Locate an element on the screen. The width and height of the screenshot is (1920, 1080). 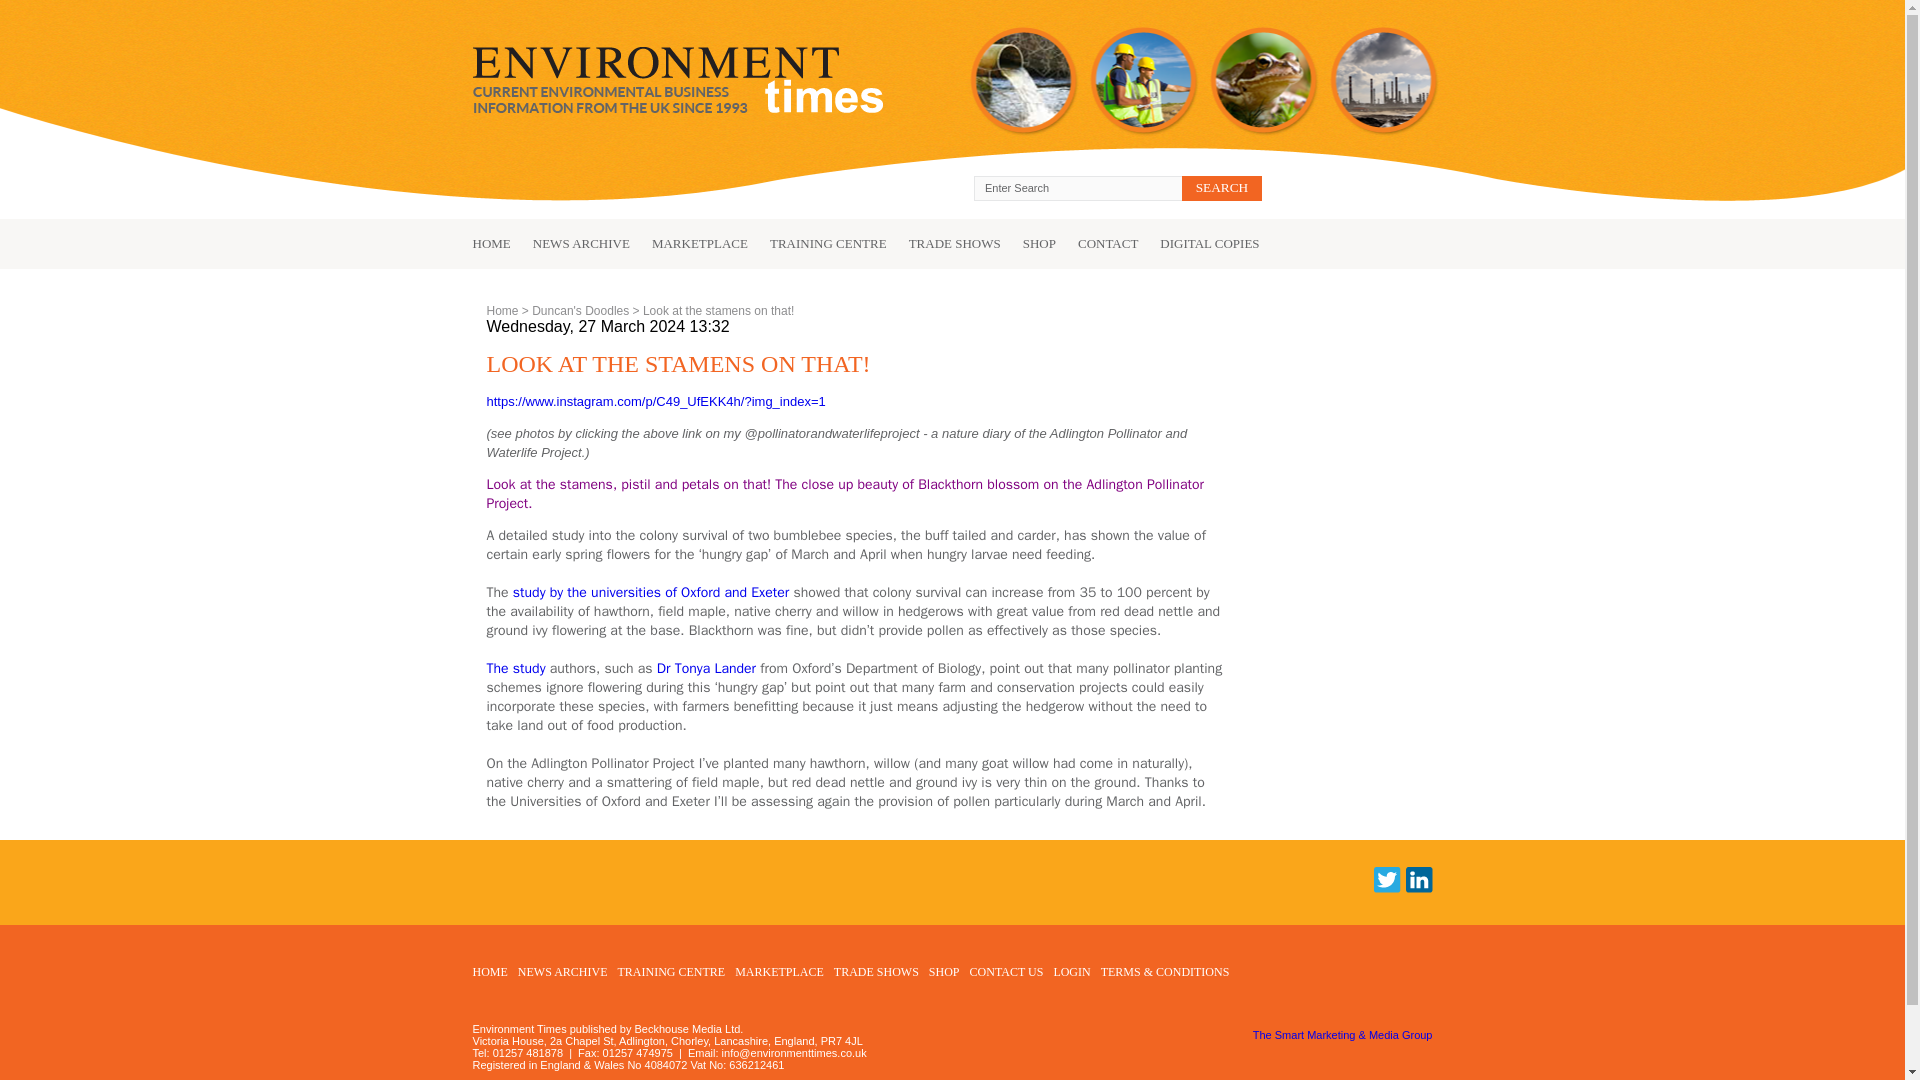
SEARCH is located at coordinates (1222, 188).